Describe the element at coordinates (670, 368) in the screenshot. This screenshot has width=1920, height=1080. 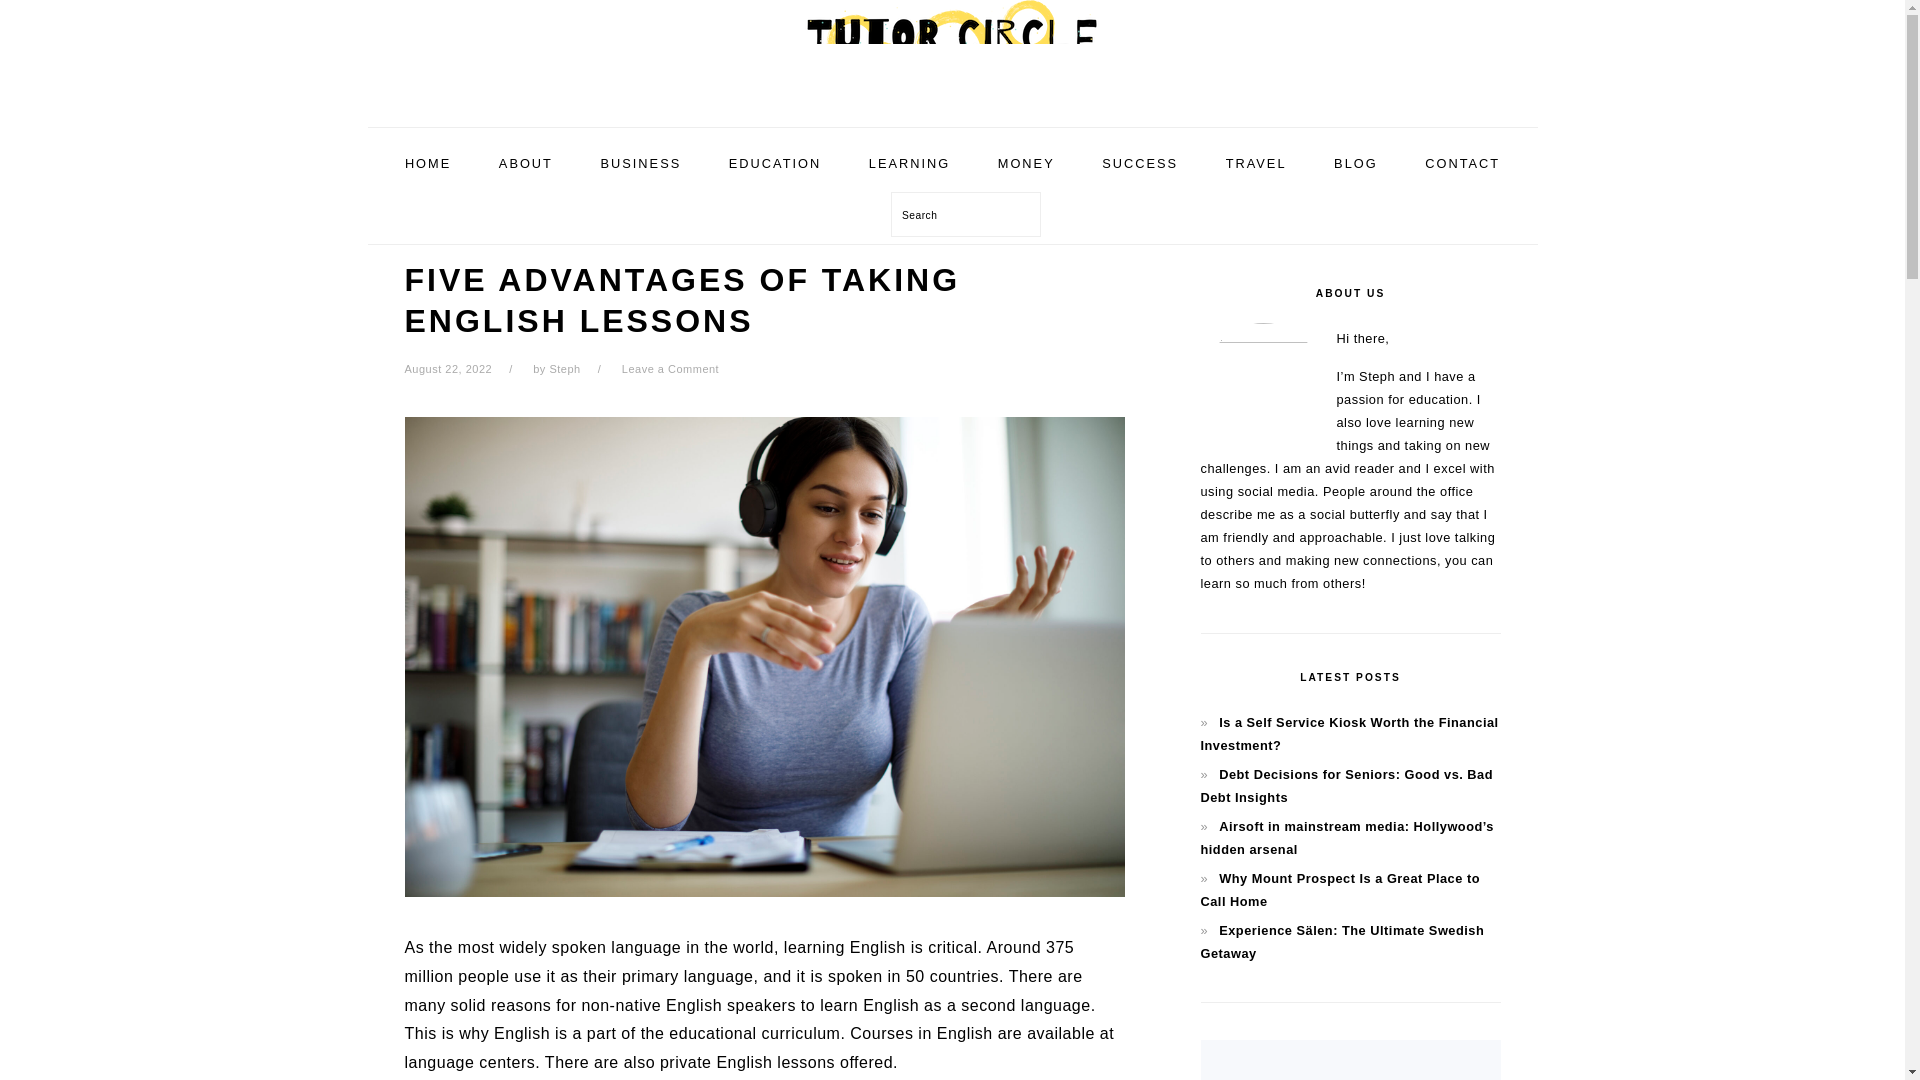
I see `Leave a Comment` at that location.